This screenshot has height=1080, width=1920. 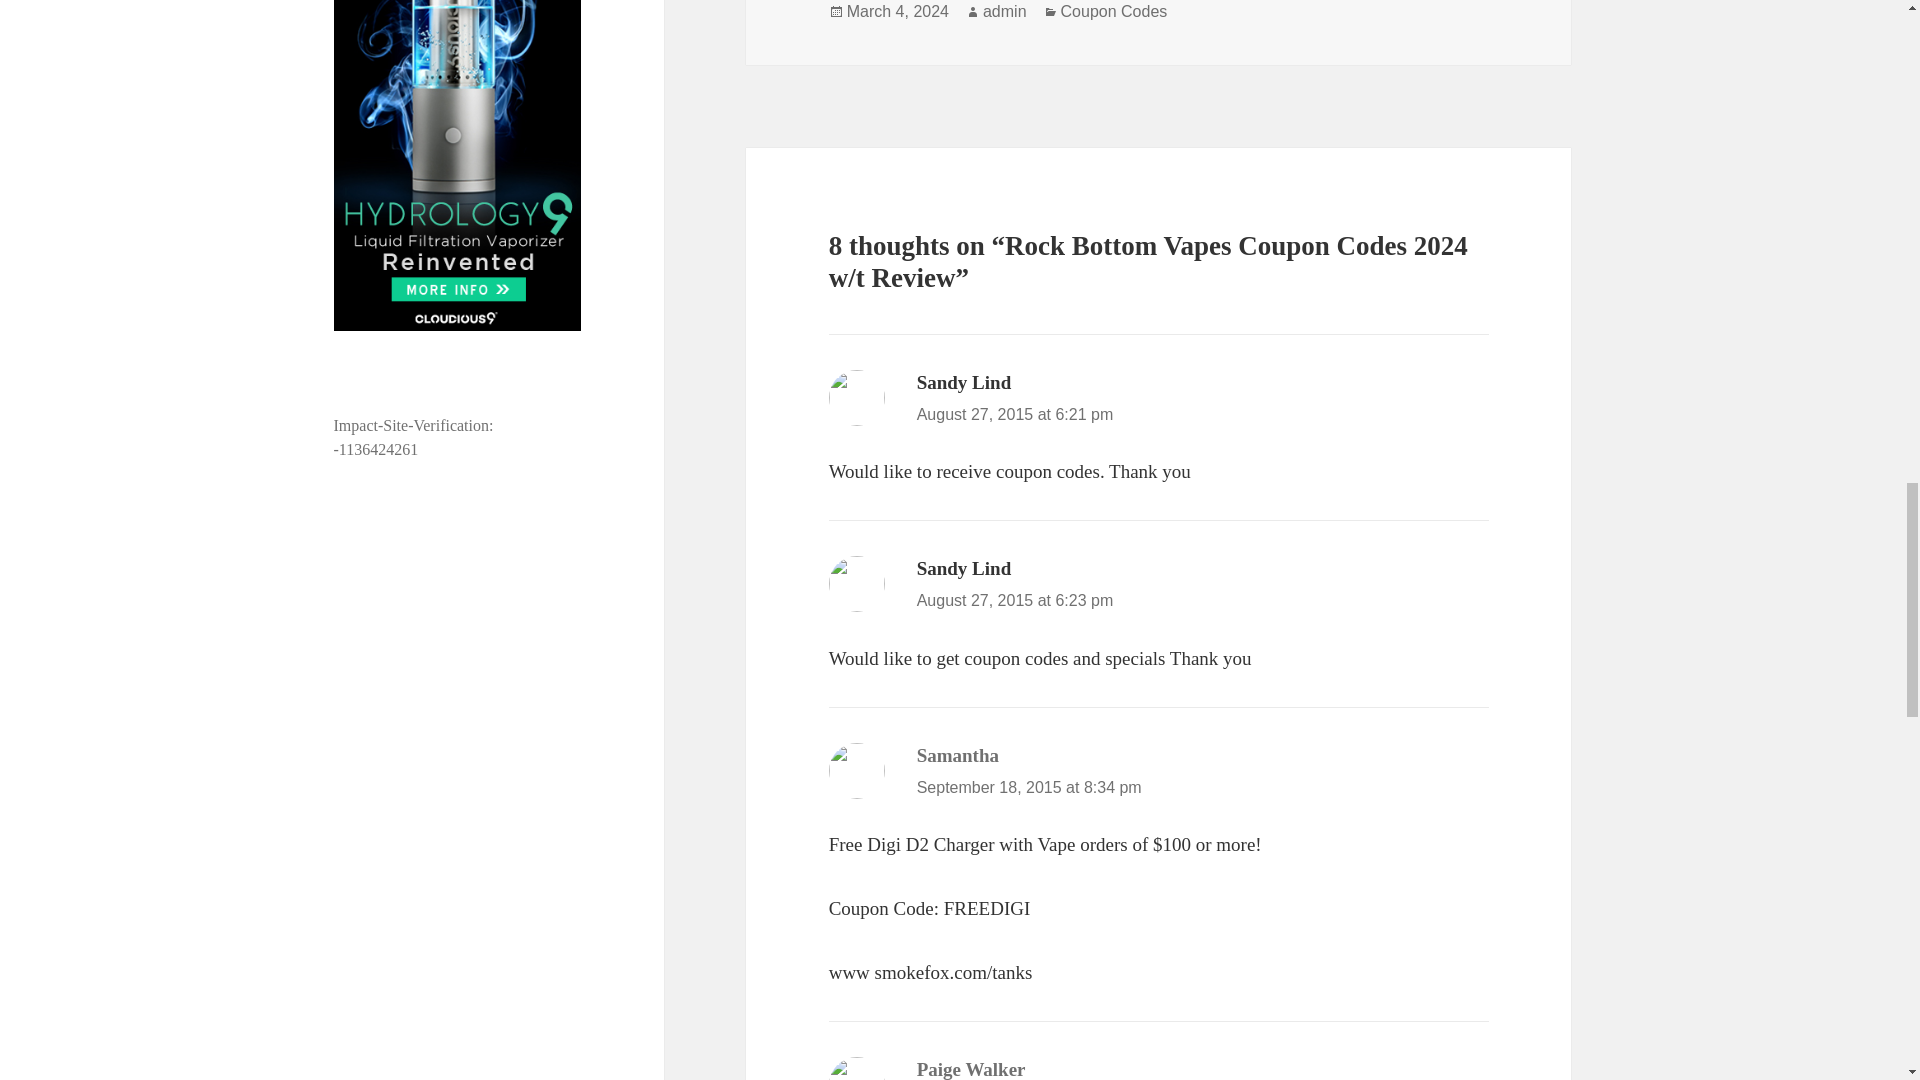 What do you see at coordinates (964, 568) in the screenshot?
I see `Sandy Lind` at bounding box center [964, 568].